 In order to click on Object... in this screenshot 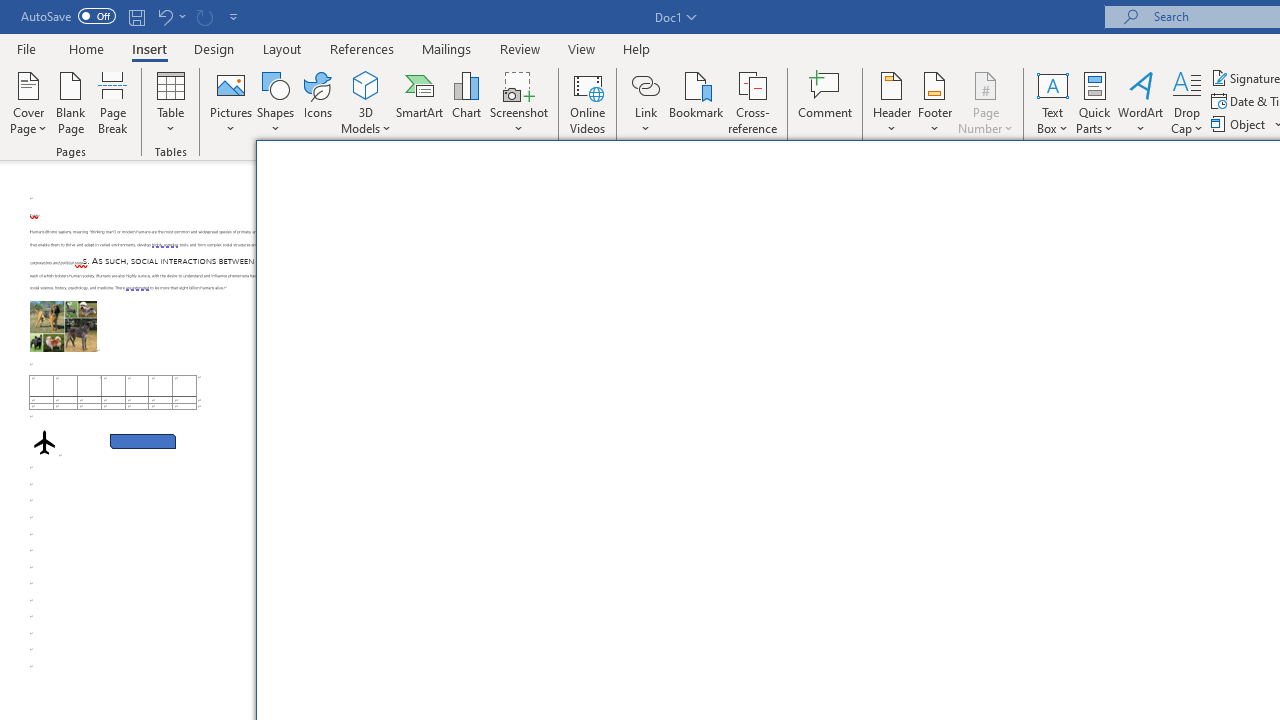, I will do `click(1240, 124)`.